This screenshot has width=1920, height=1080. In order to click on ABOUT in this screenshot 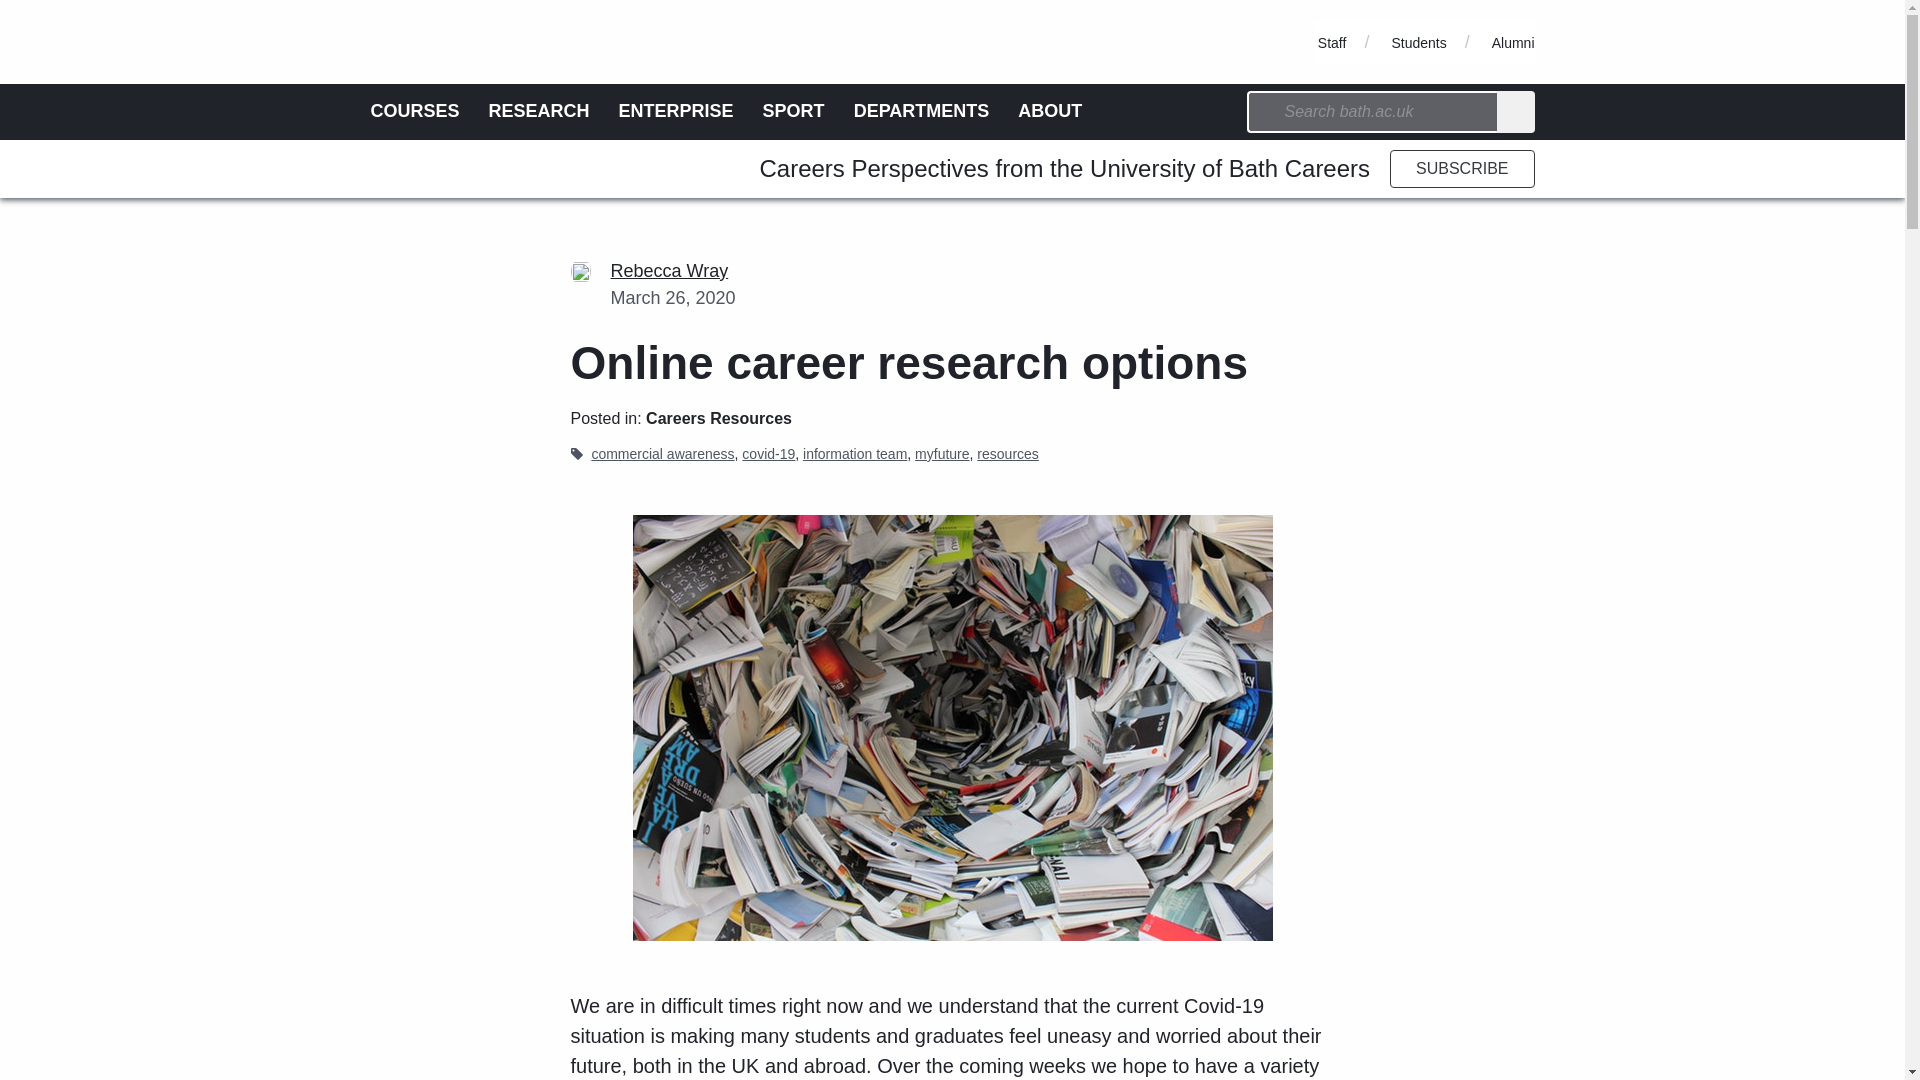, I will do `click(1050, 110)`.